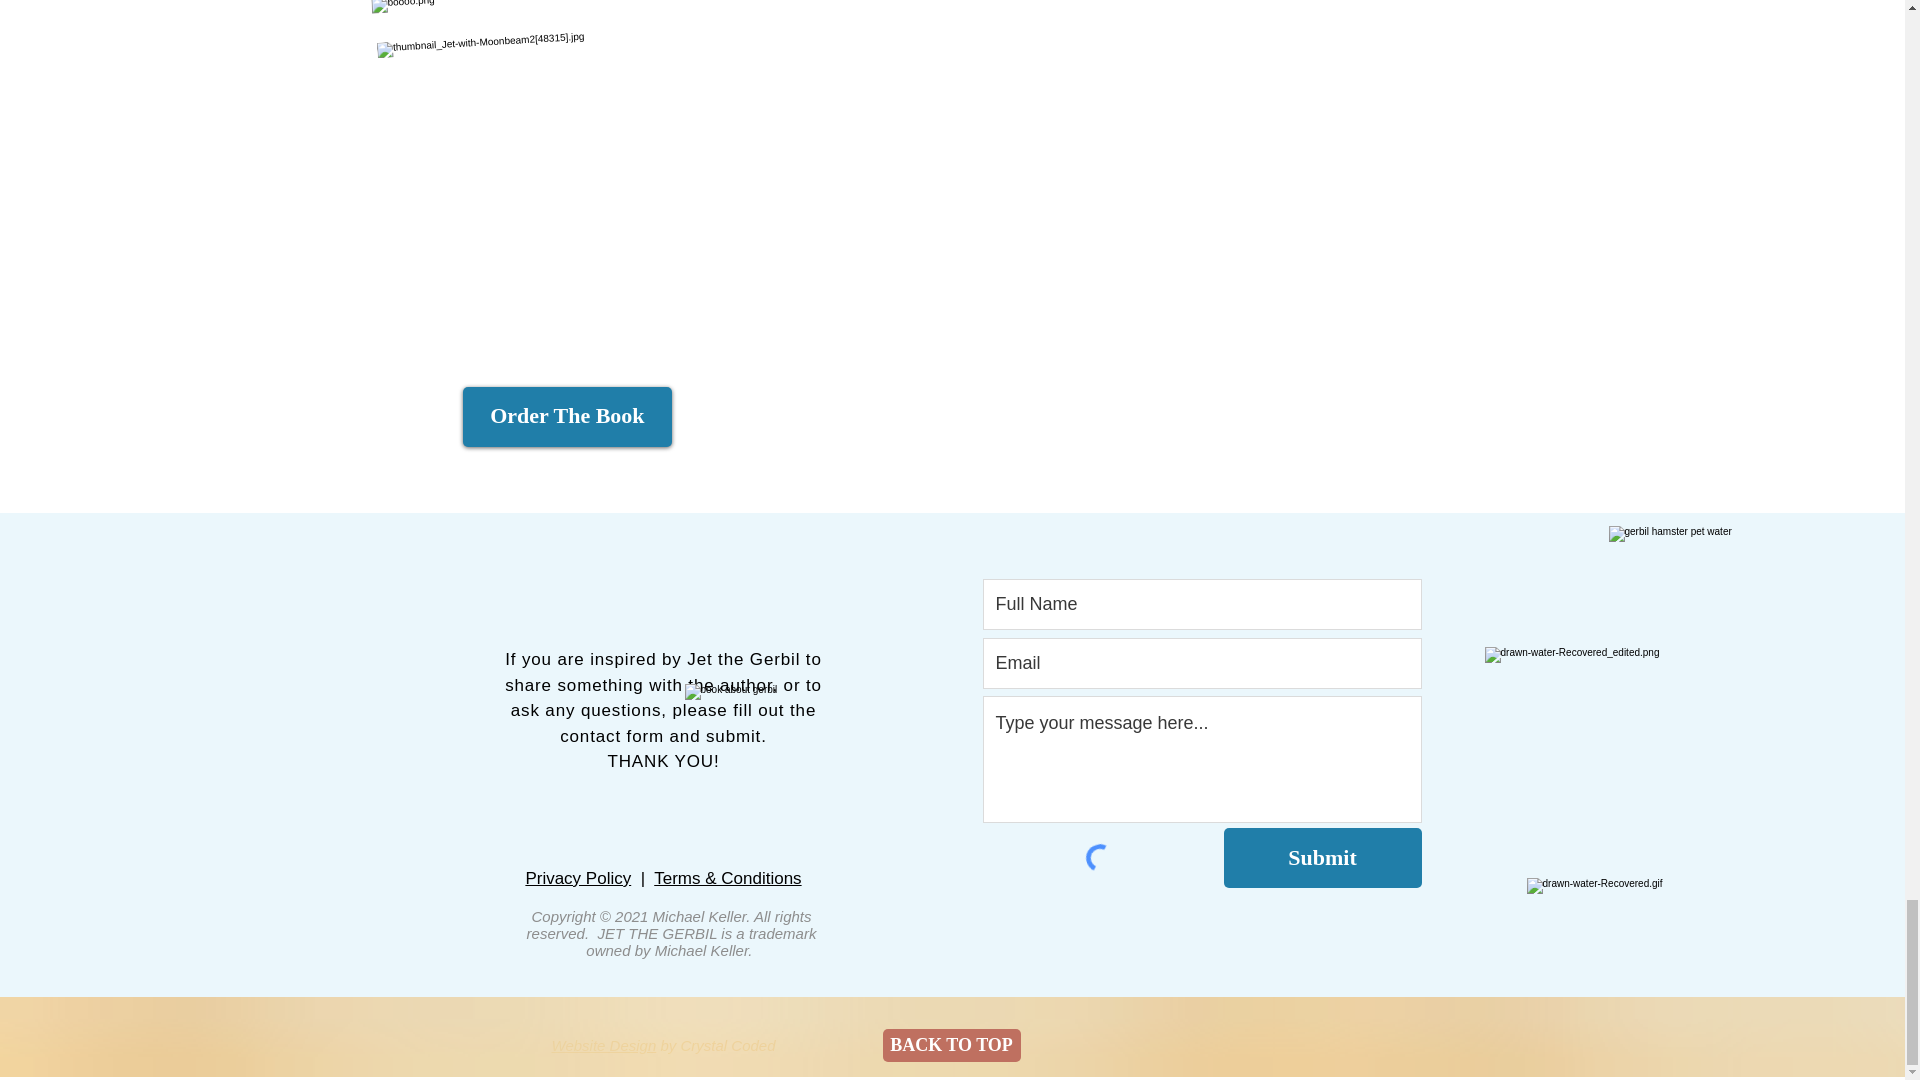 The height and width of the screenshot is (1080, 1920). I want to click on Website Design, so click(604, 1045).